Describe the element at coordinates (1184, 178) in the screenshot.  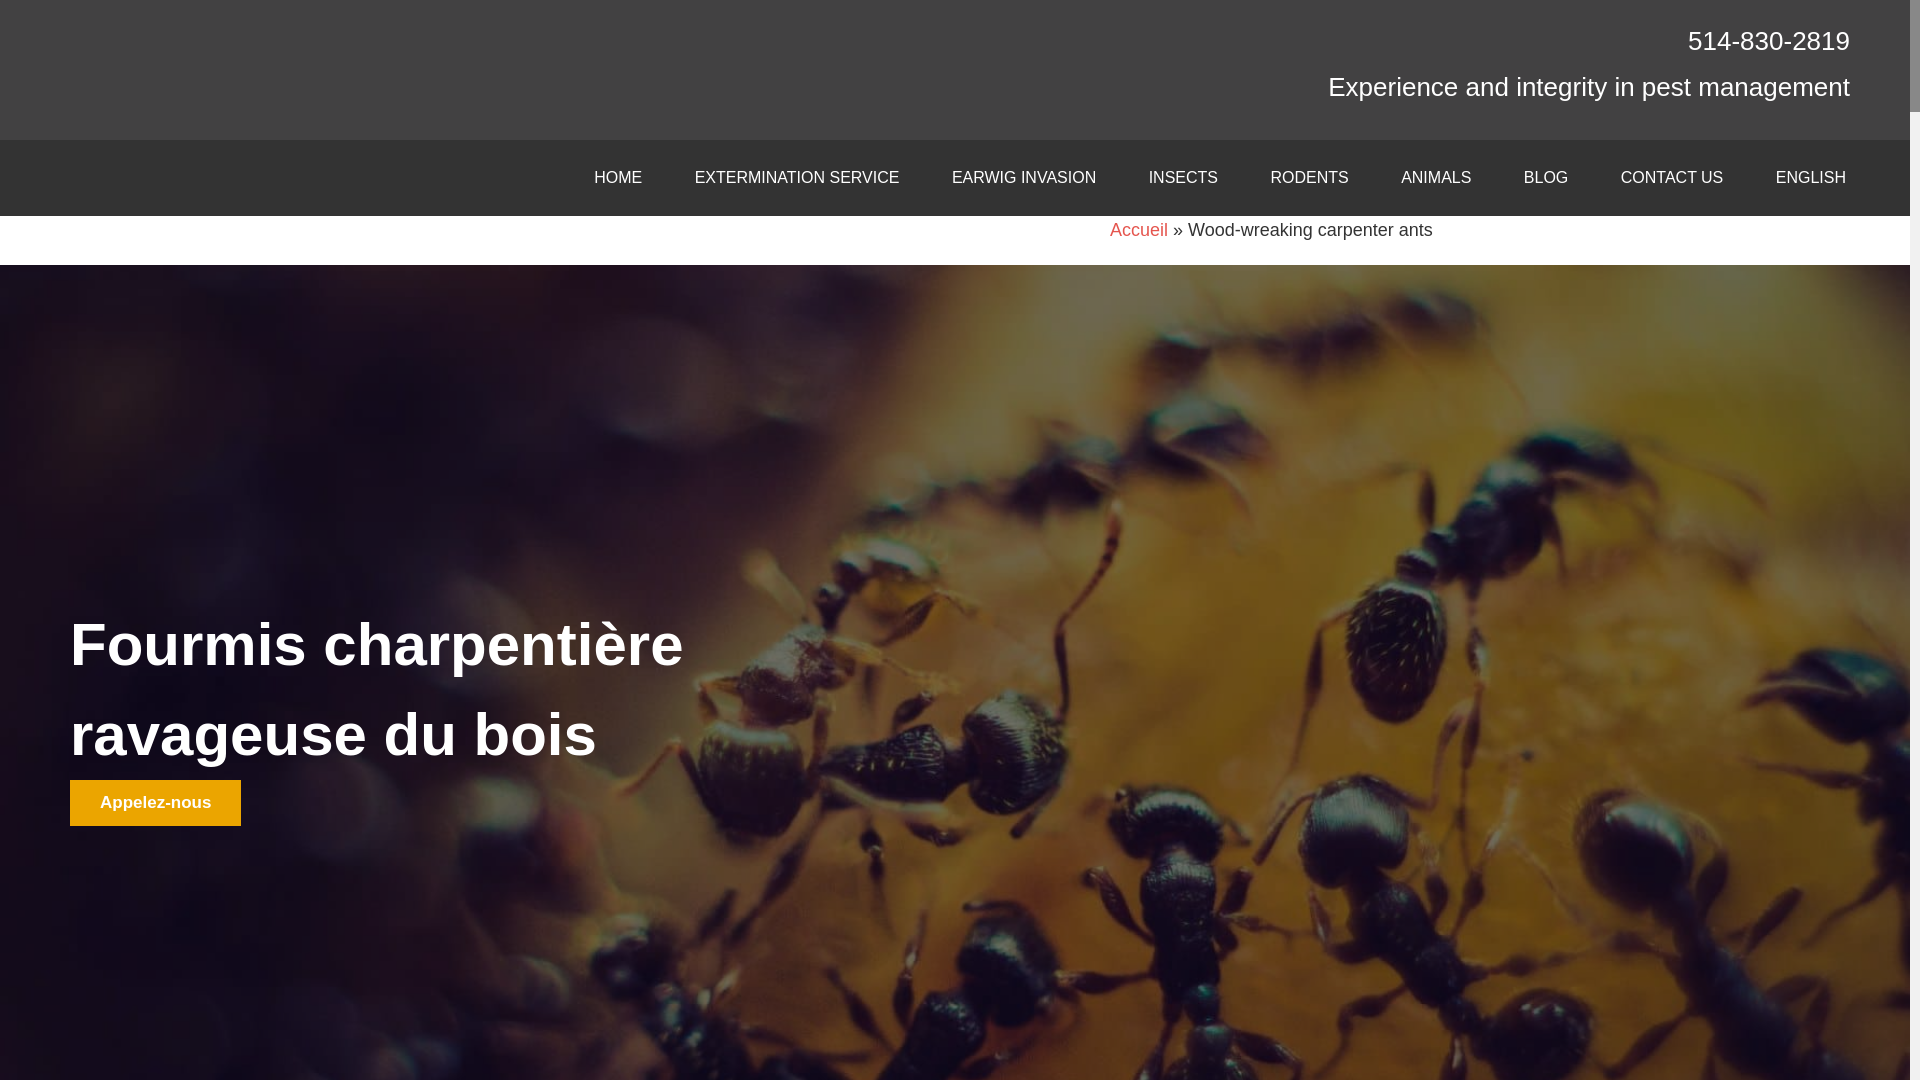
I see `INSECTS` at that location.